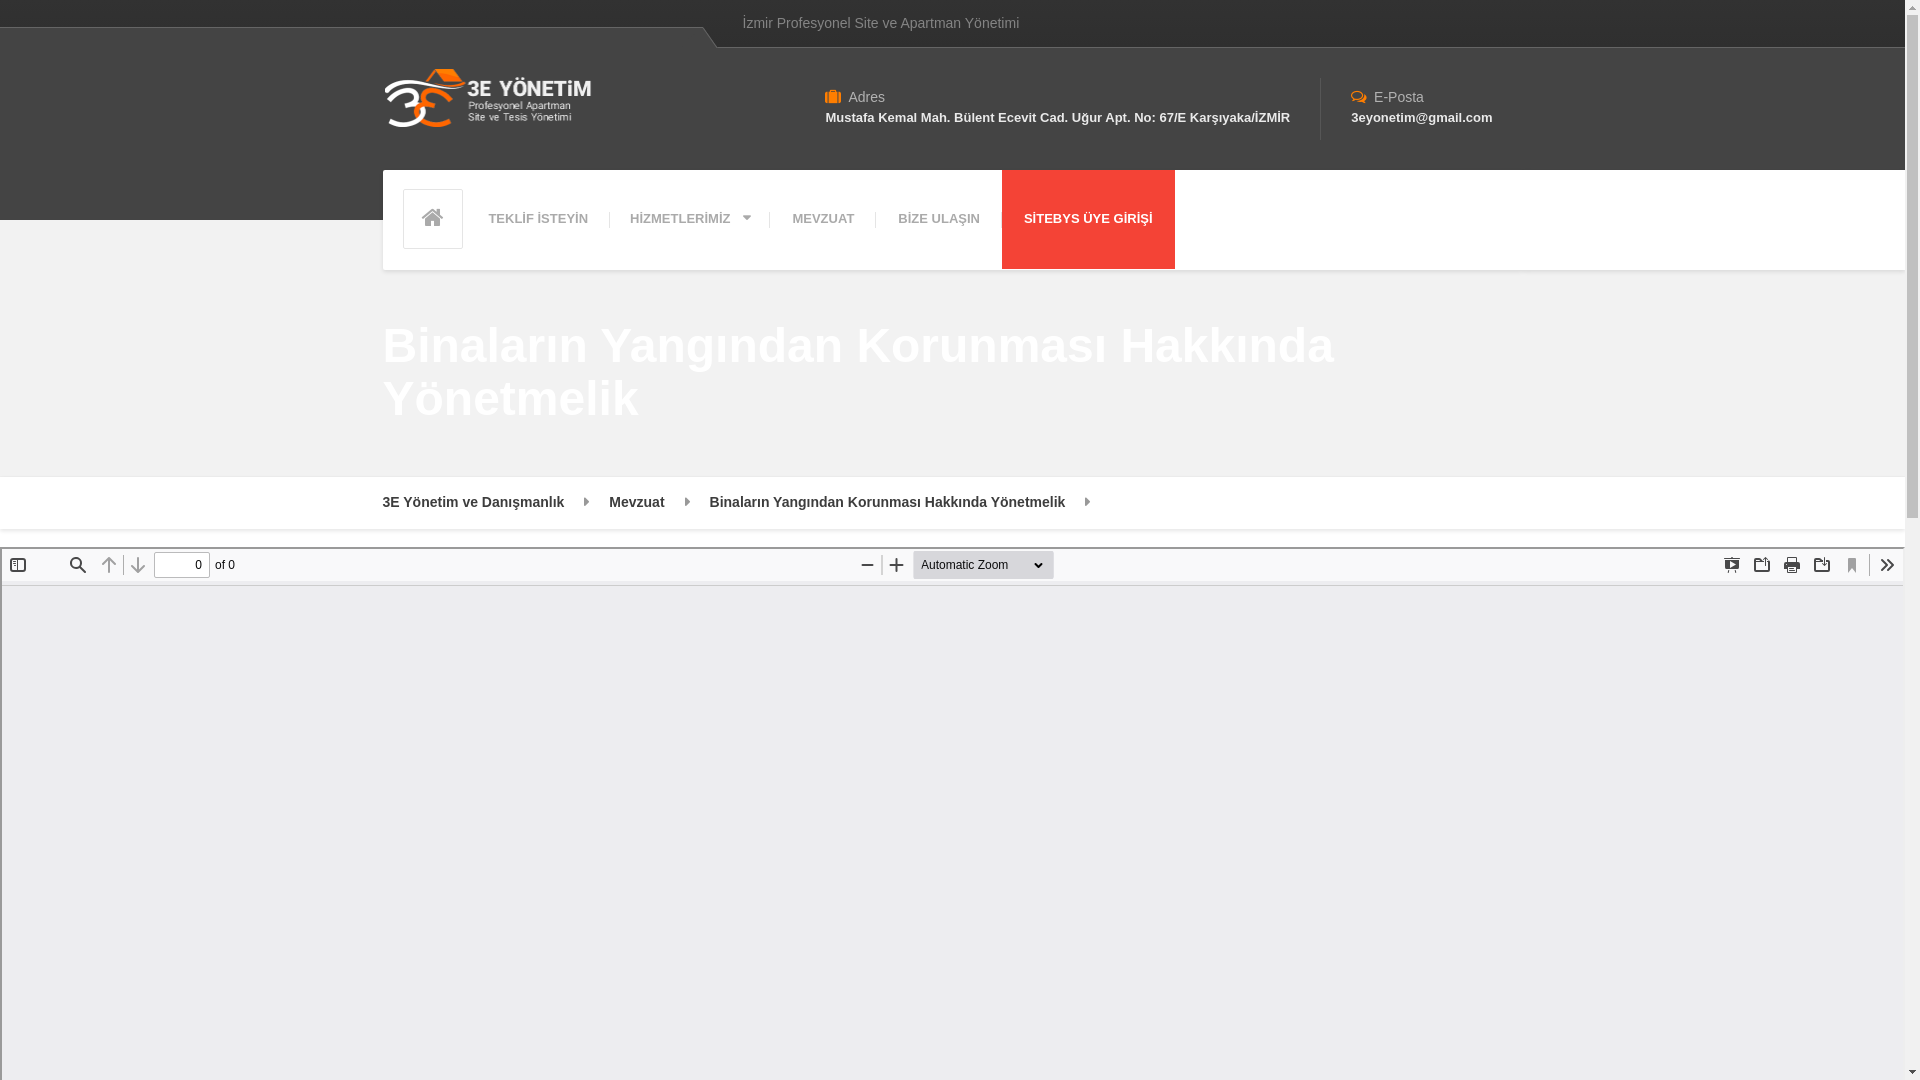 This screenshot has width=1920, height=1080. What do you see at coordinates (823, 220) in the screenshot?
I see `MEVZUAT` at bounding box center [823, 220].